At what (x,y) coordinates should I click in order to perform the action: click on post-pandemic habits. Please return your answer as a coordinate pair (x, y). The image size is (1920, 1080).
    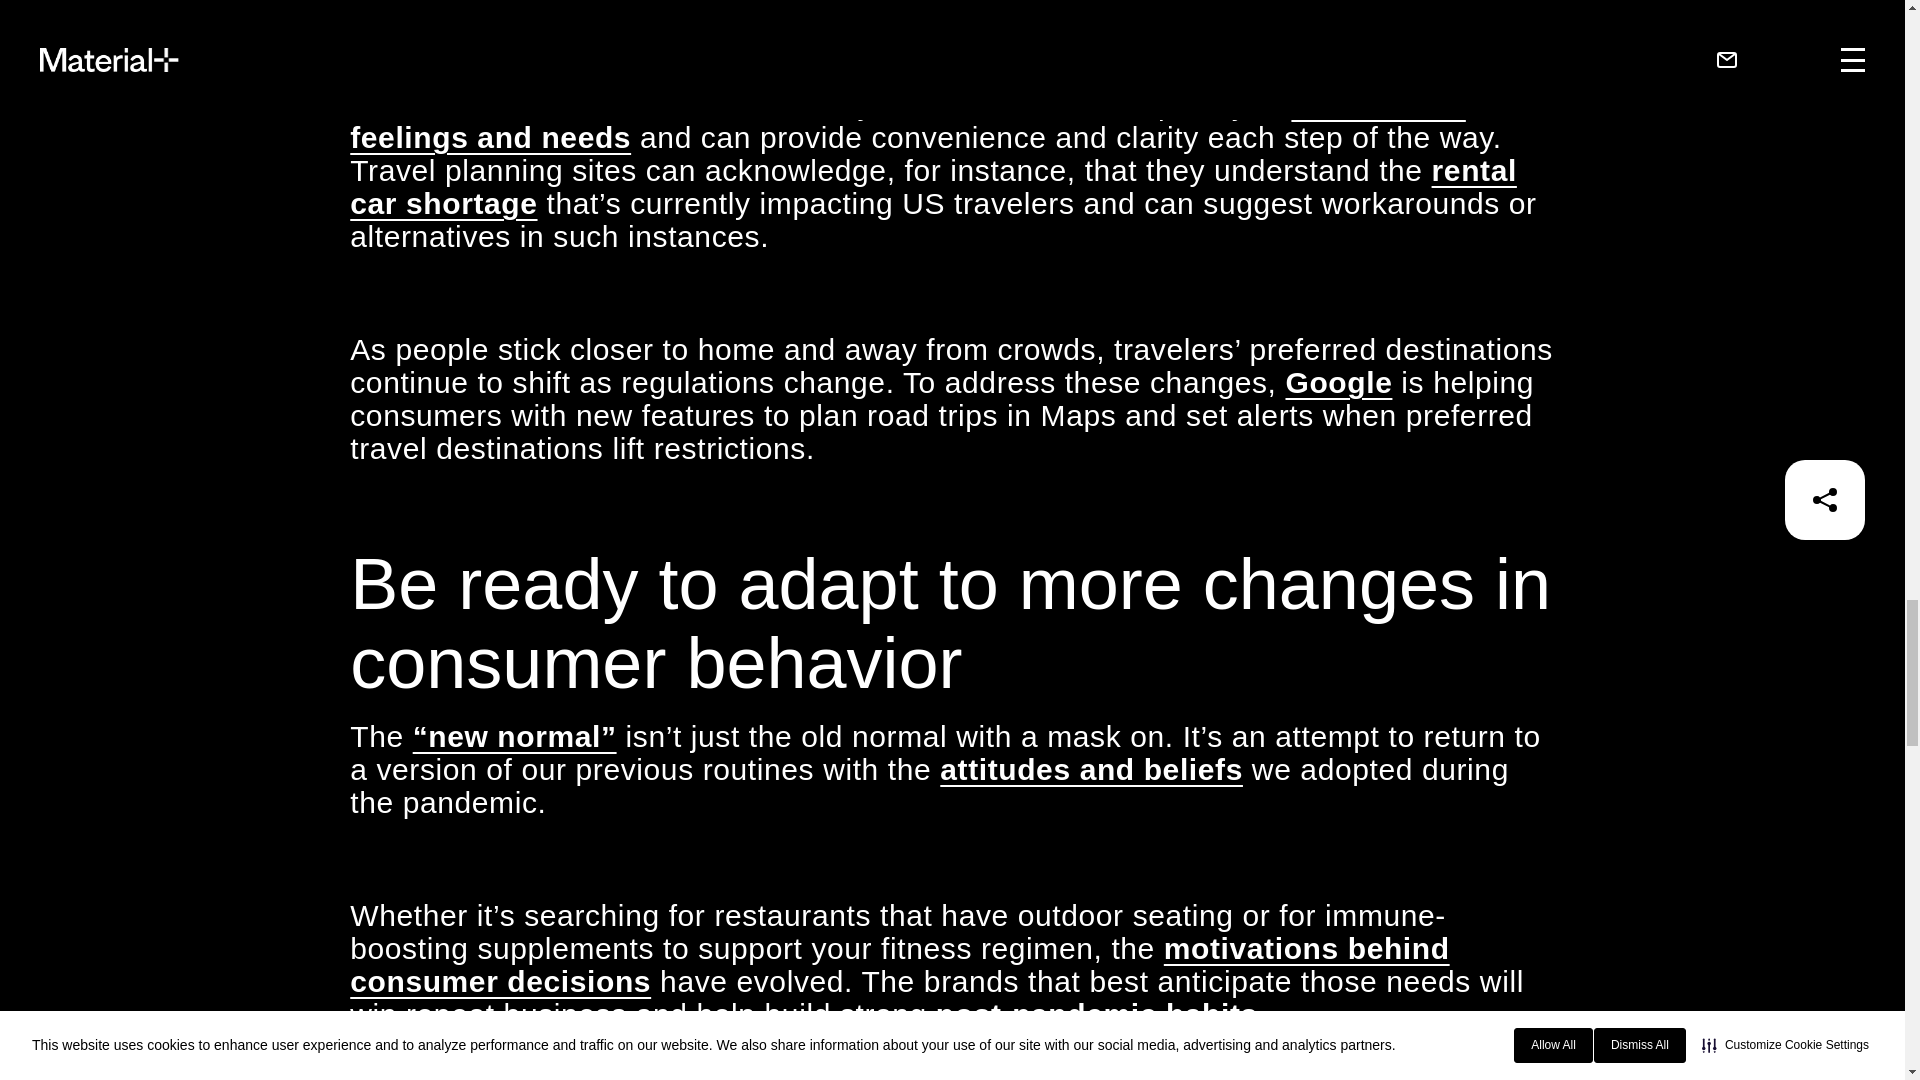
    Looking at the image, I should click on (1096, 1014).